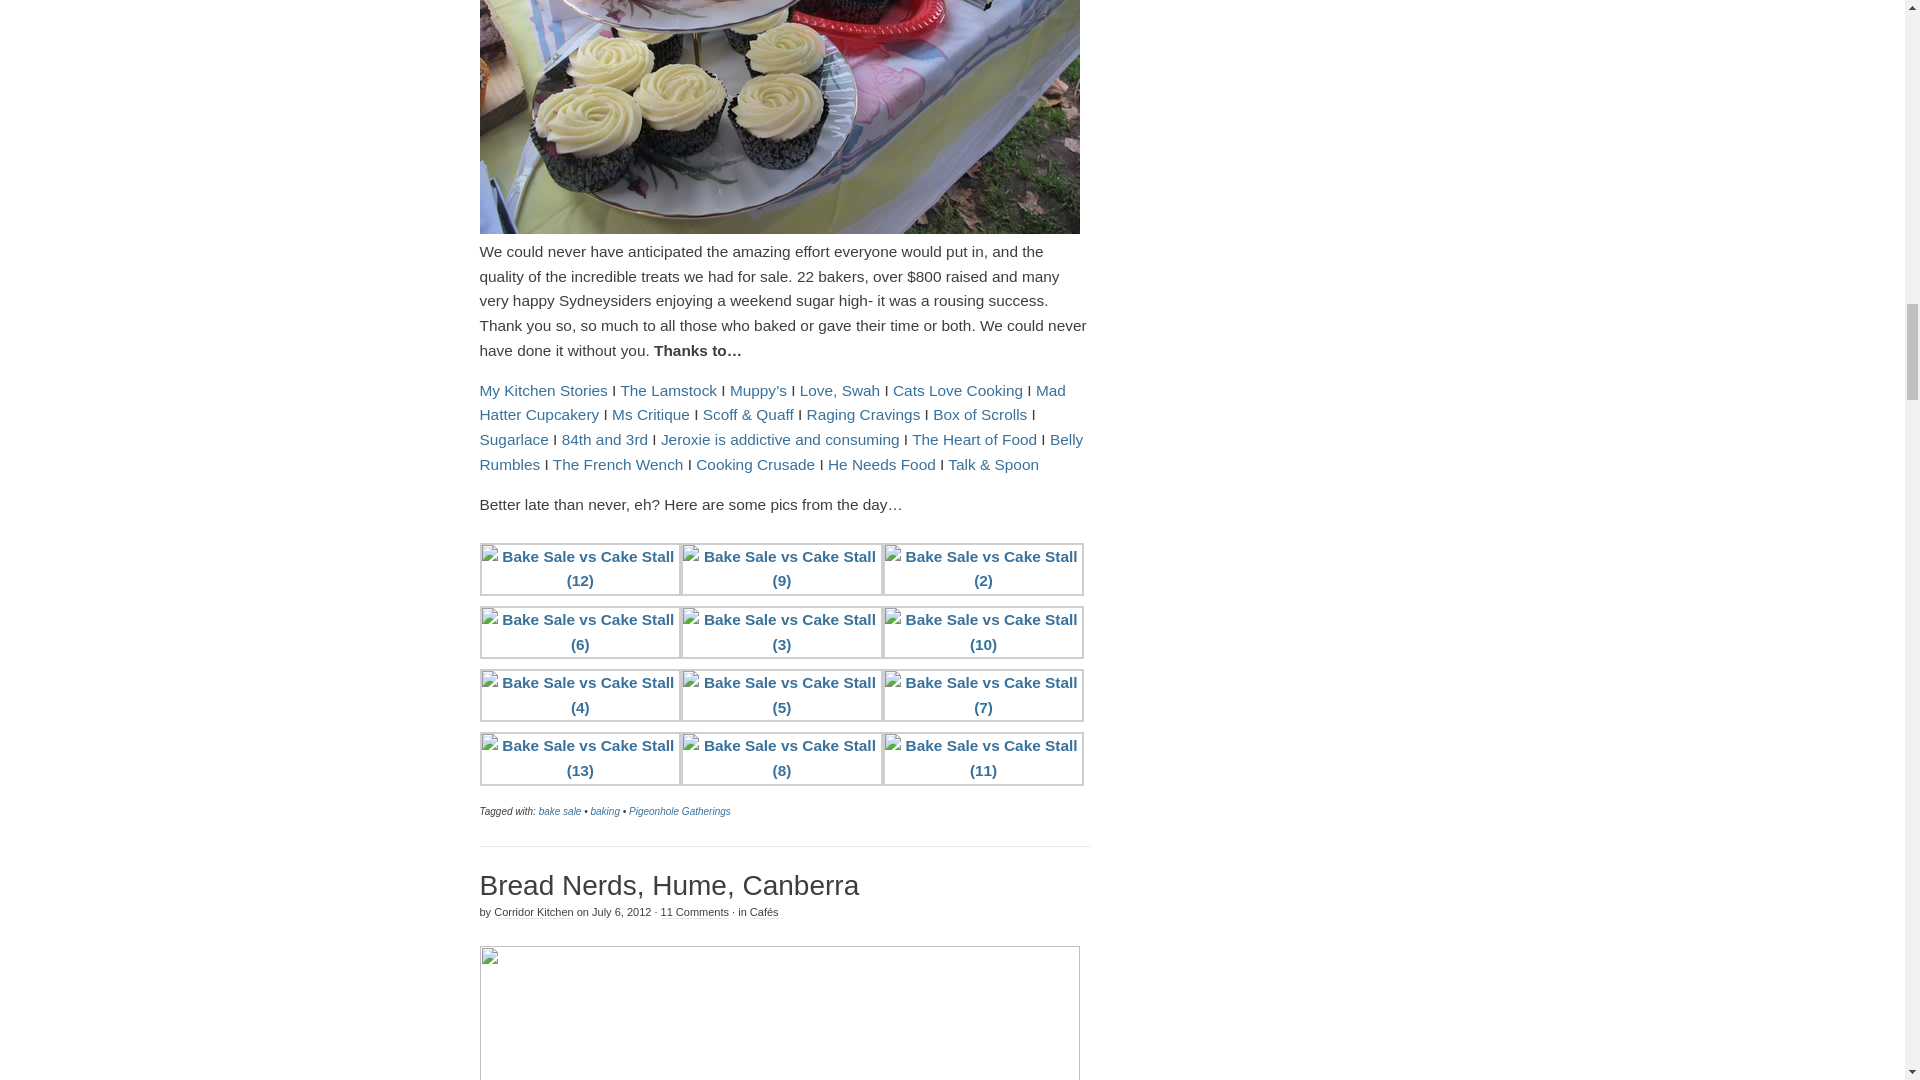  I want to click on Ms Critique, so click(650, 414).